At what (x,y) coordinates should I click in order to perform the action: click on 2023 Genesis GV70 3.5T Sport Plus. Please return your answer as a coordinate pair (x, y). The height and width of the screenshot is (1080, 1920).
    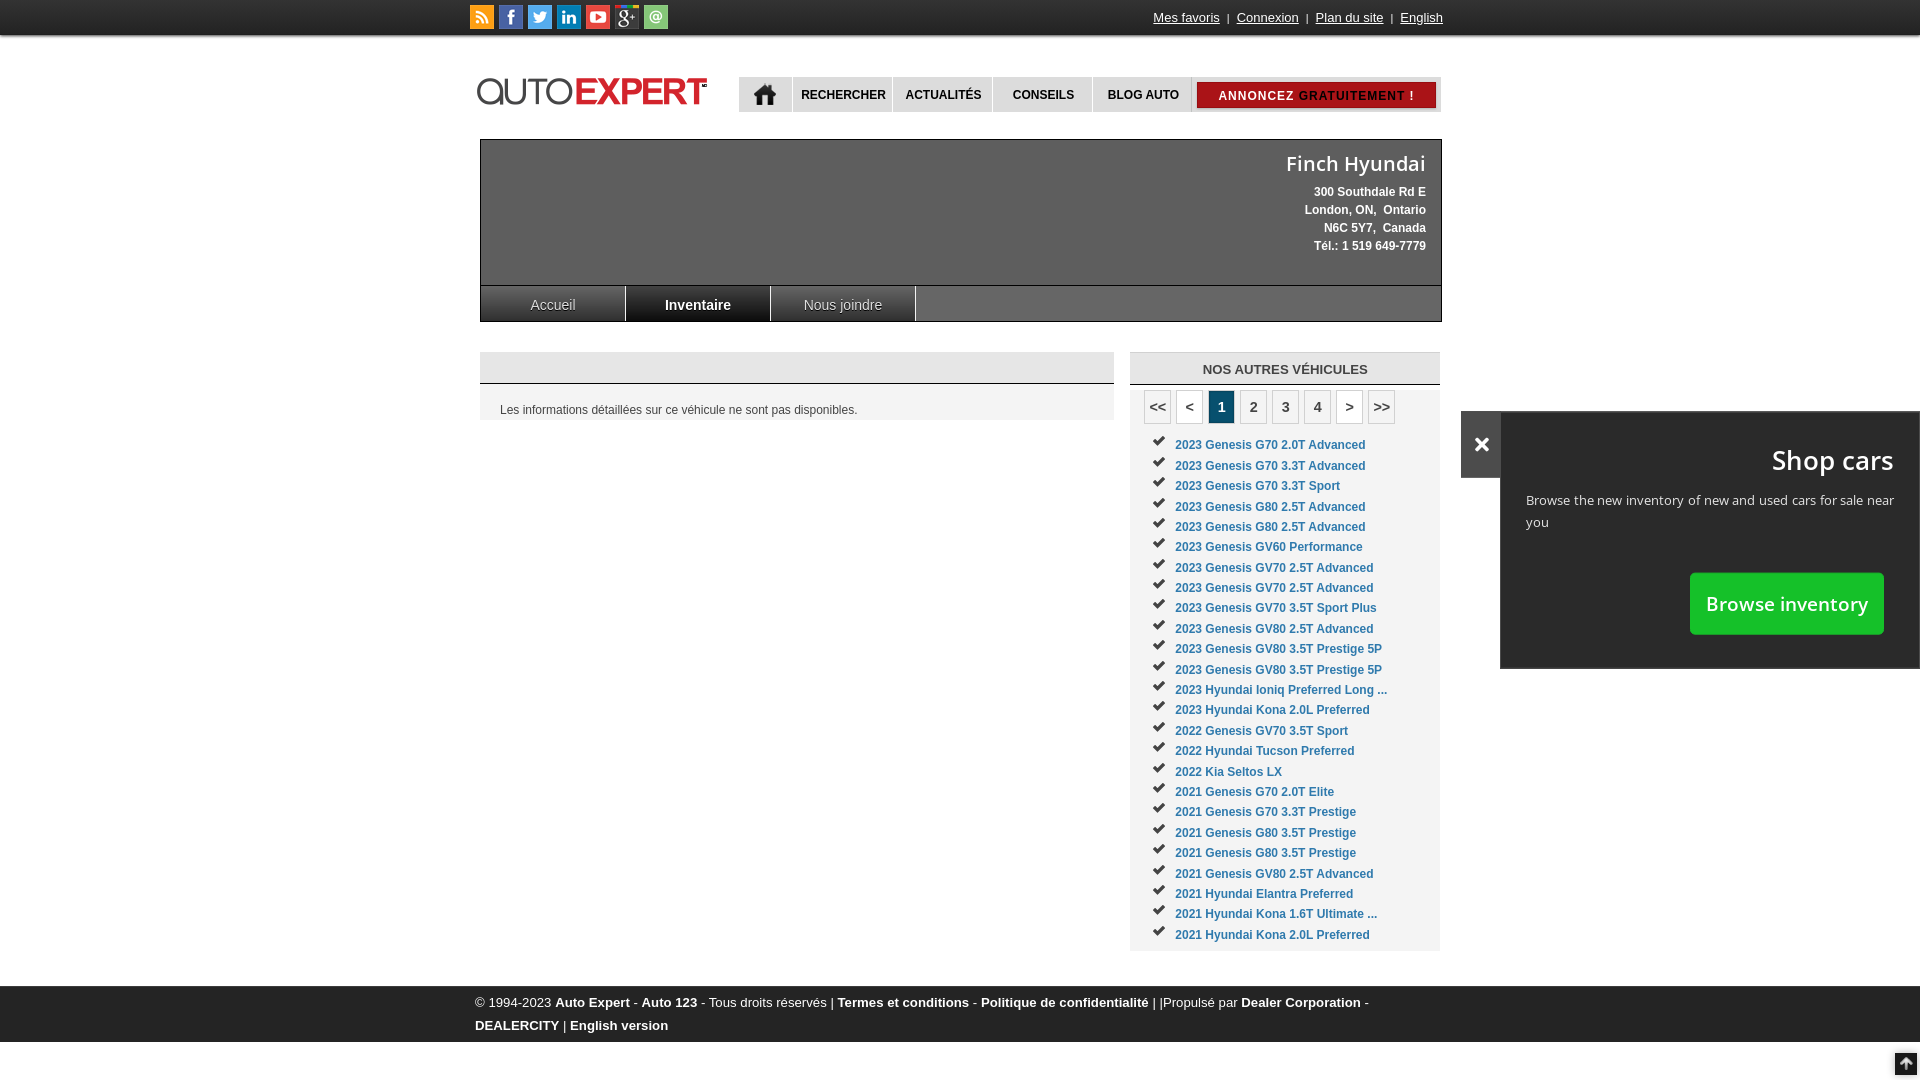
    Looking at the image, I should click on (1276, 608).